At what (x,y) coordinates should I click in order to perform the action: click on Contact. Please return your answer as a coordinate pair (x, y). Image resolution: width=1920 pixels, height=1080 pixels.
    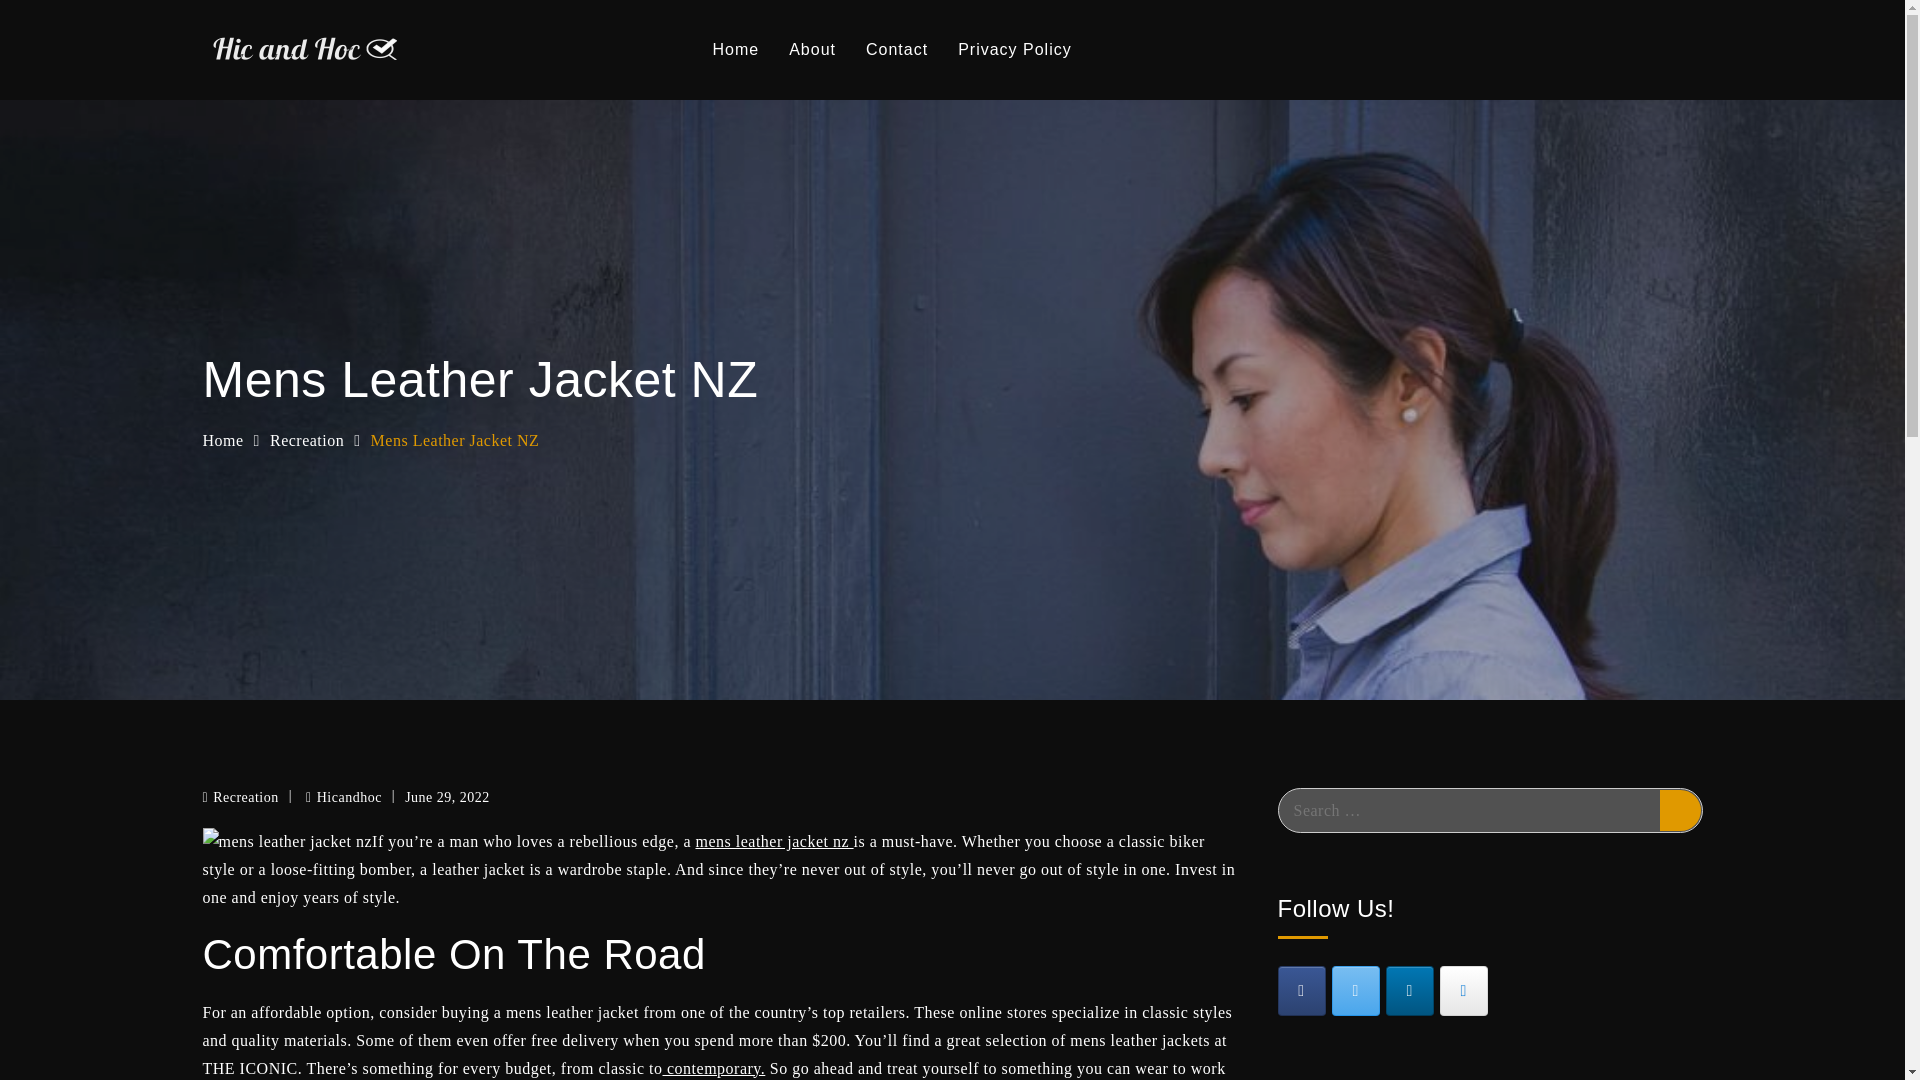
    Looking at the image, I should click on (896, 50).